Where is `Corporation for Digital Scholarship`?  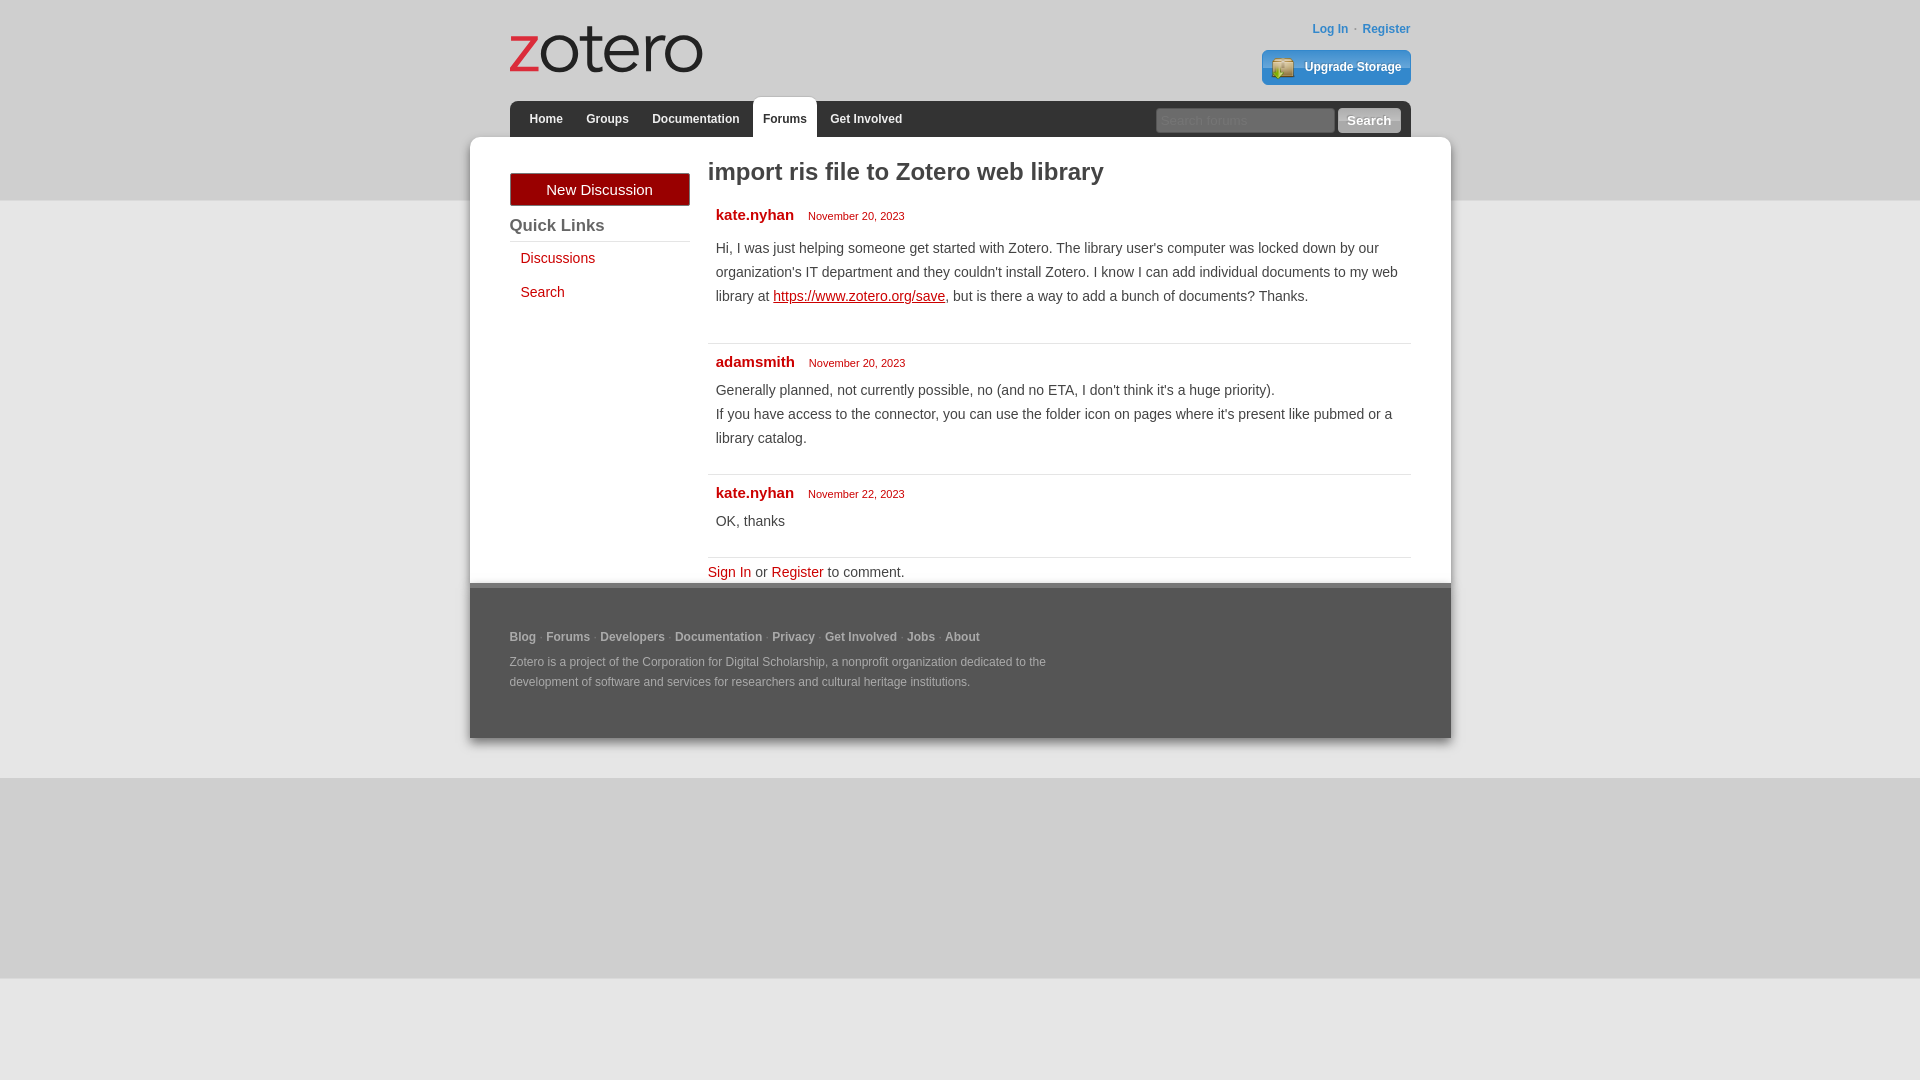 Corporation for Digital Scholarship is located at coordinates (733, 661).